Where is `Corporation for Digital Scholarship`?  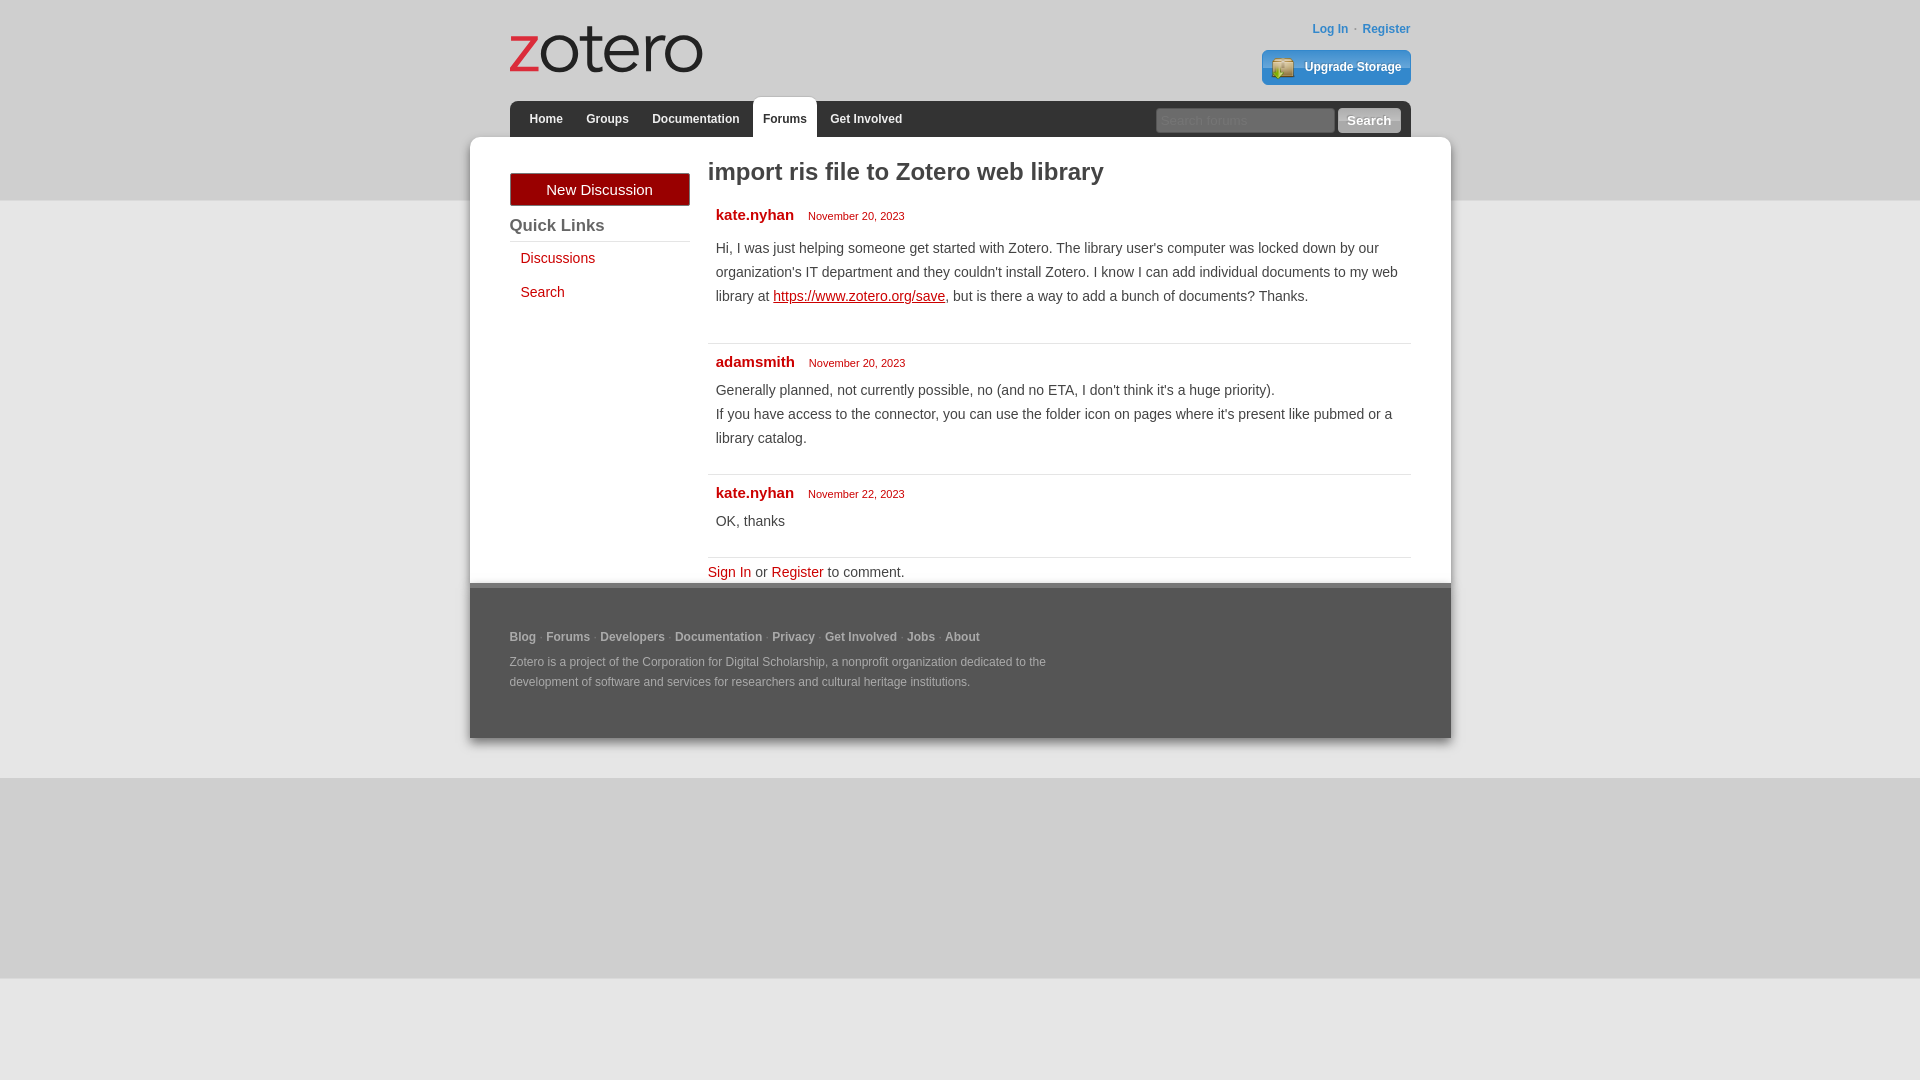 Corporation for Digital Scholarship is located at coordinates (733, 661).